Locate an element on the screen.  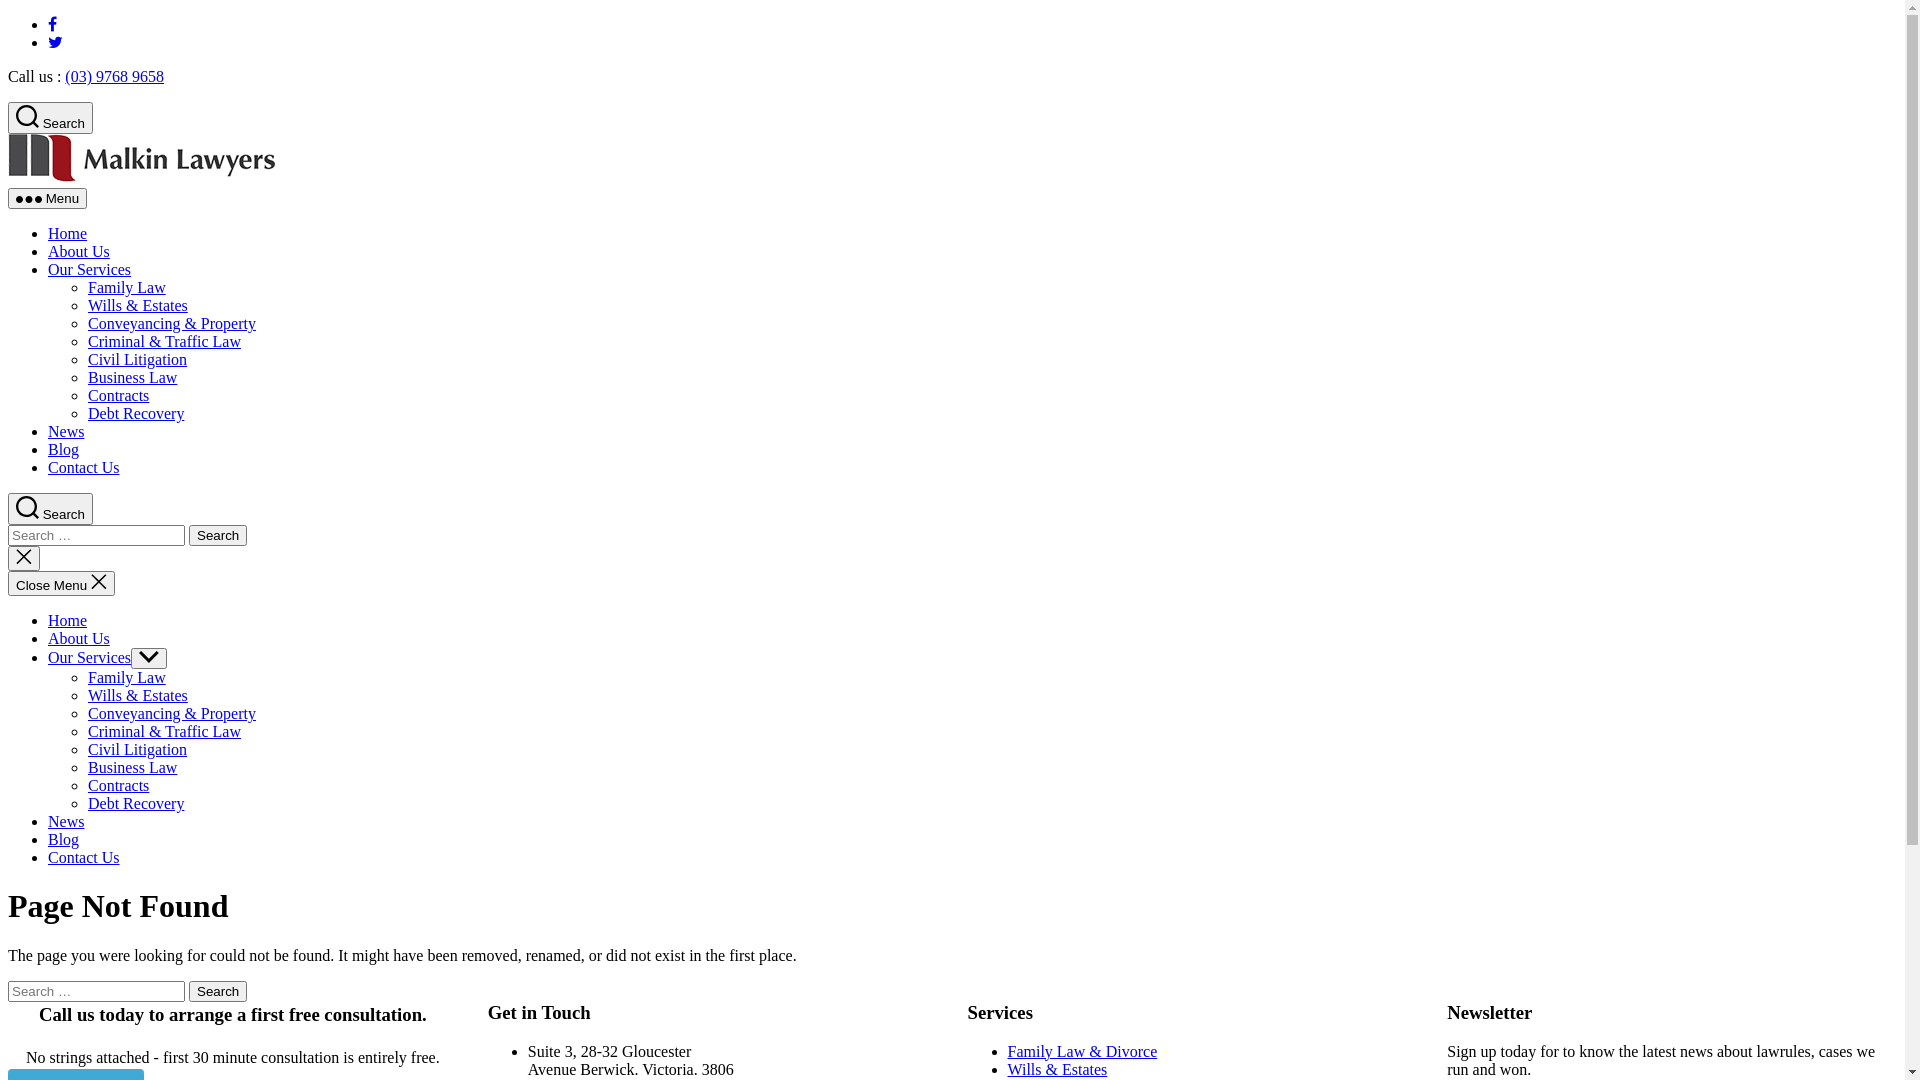
News is located at coordinates (66, 432).